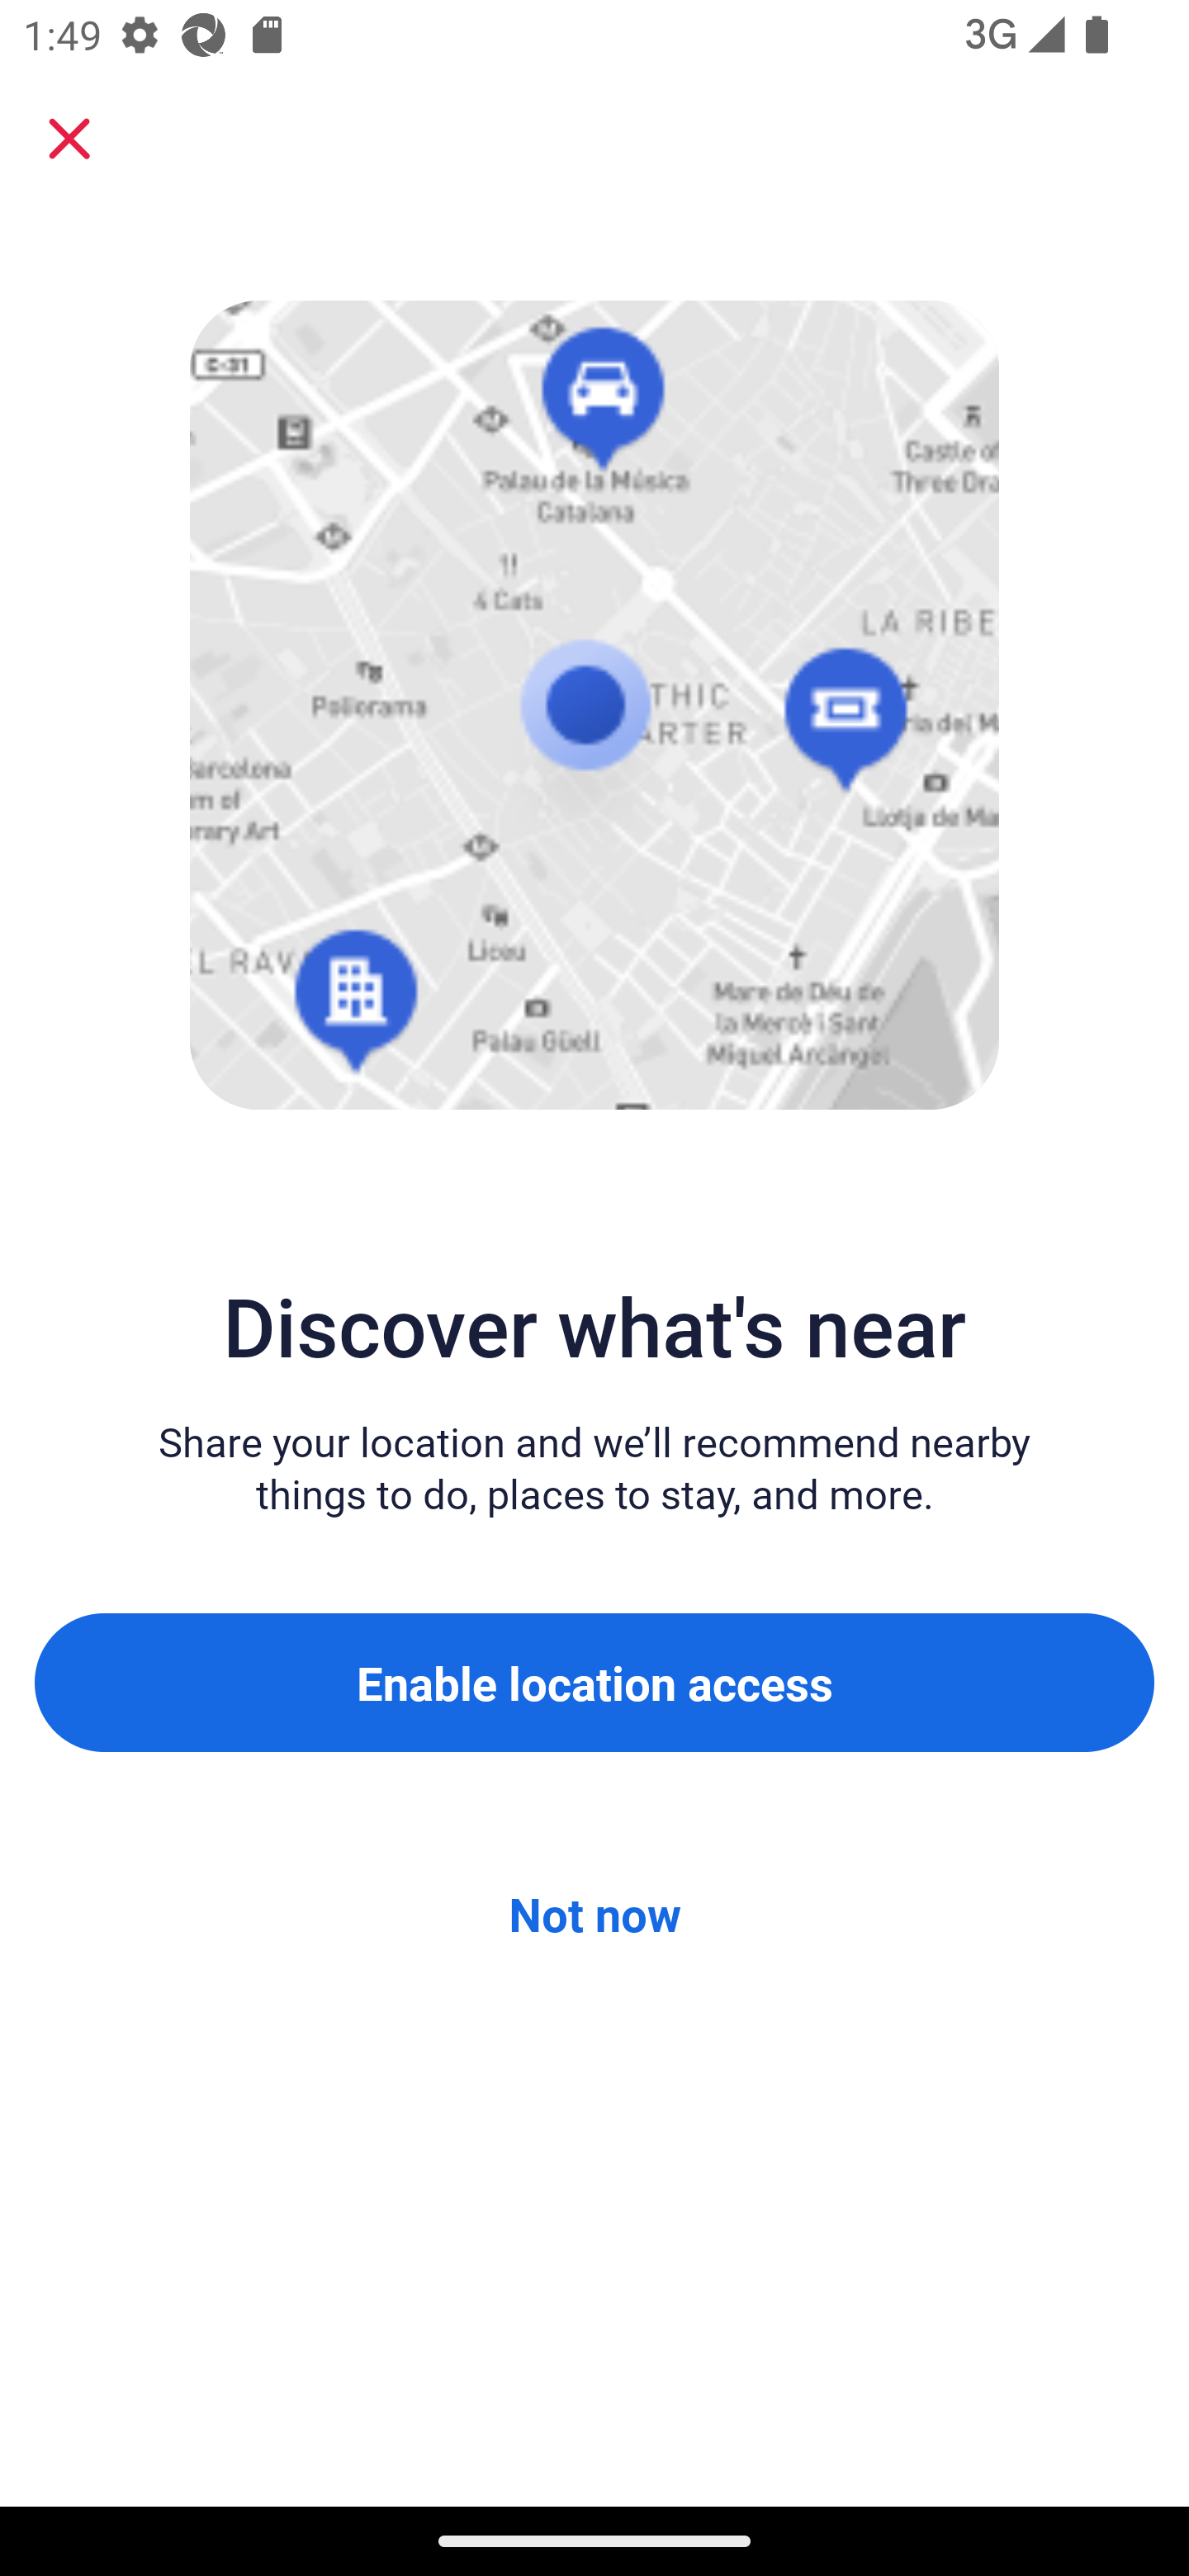  What do you see at coordinates (594, 1682) in the screenshot?
I see `Enable location access` at bounding box center [594, 1682].